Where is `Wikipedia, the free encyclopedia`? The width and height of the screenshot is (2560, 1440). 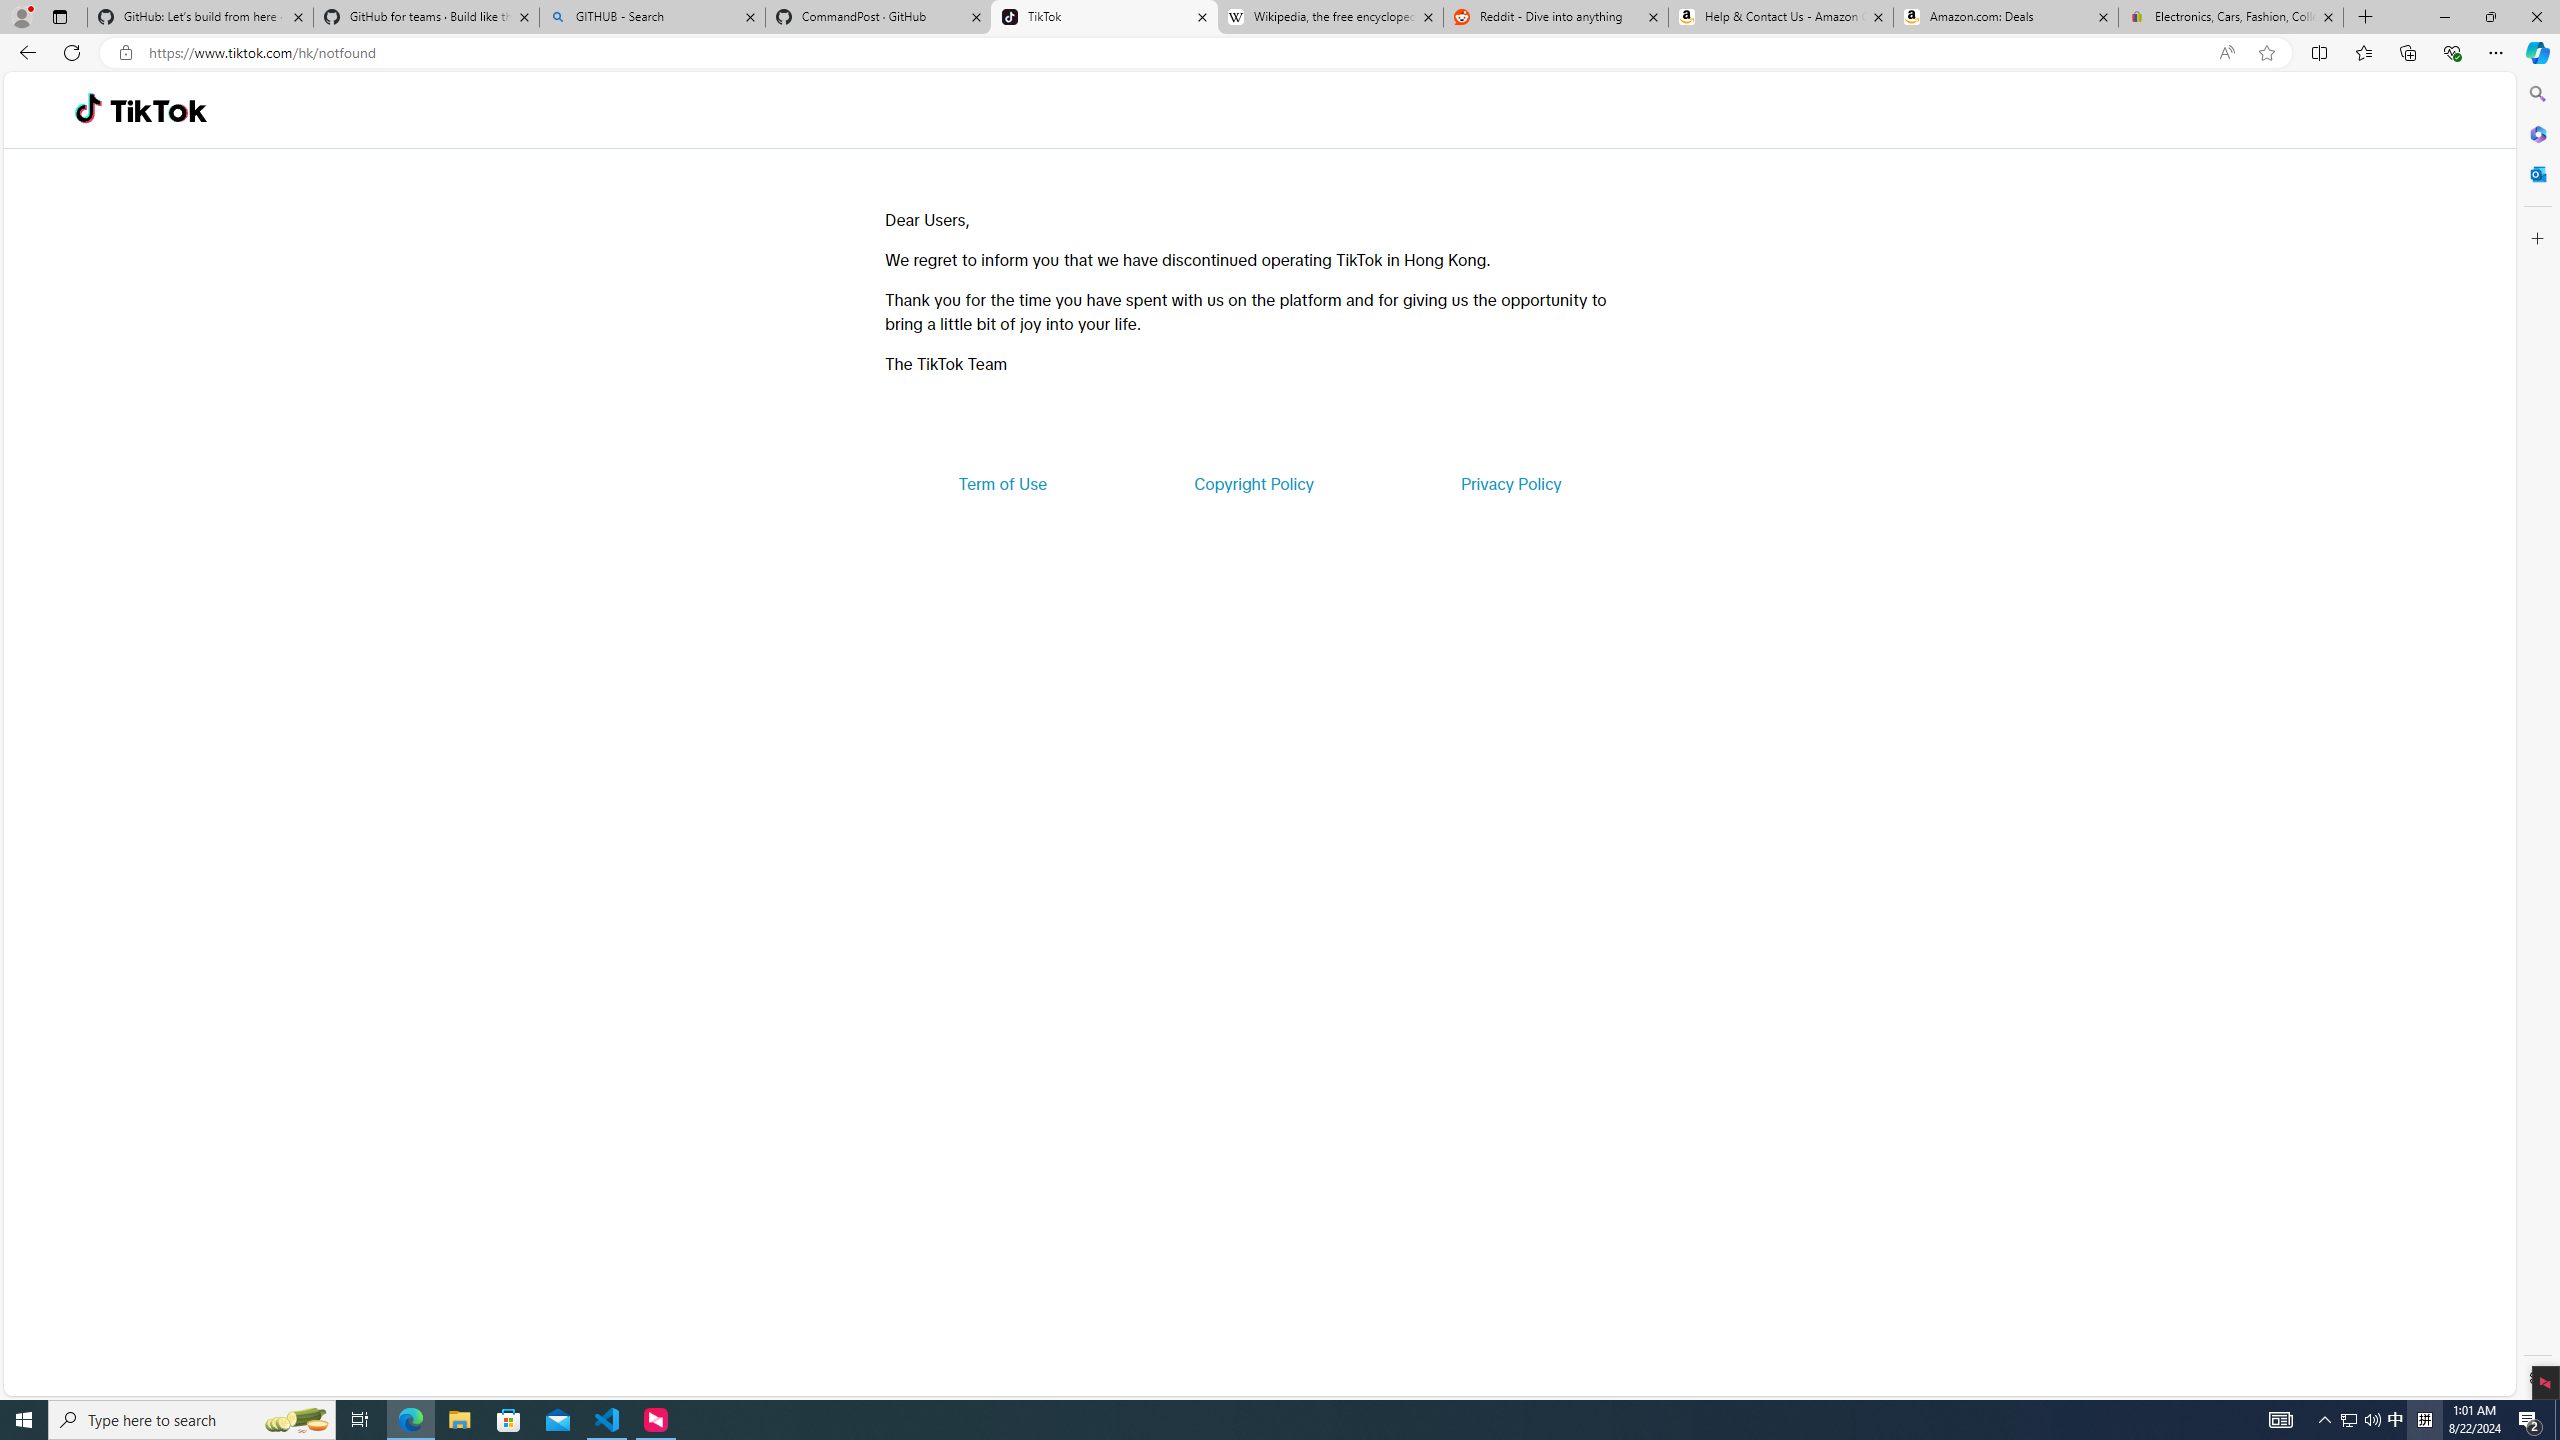
Wikipedia, the free encyclopedia is located at coordinates (1330, 17).